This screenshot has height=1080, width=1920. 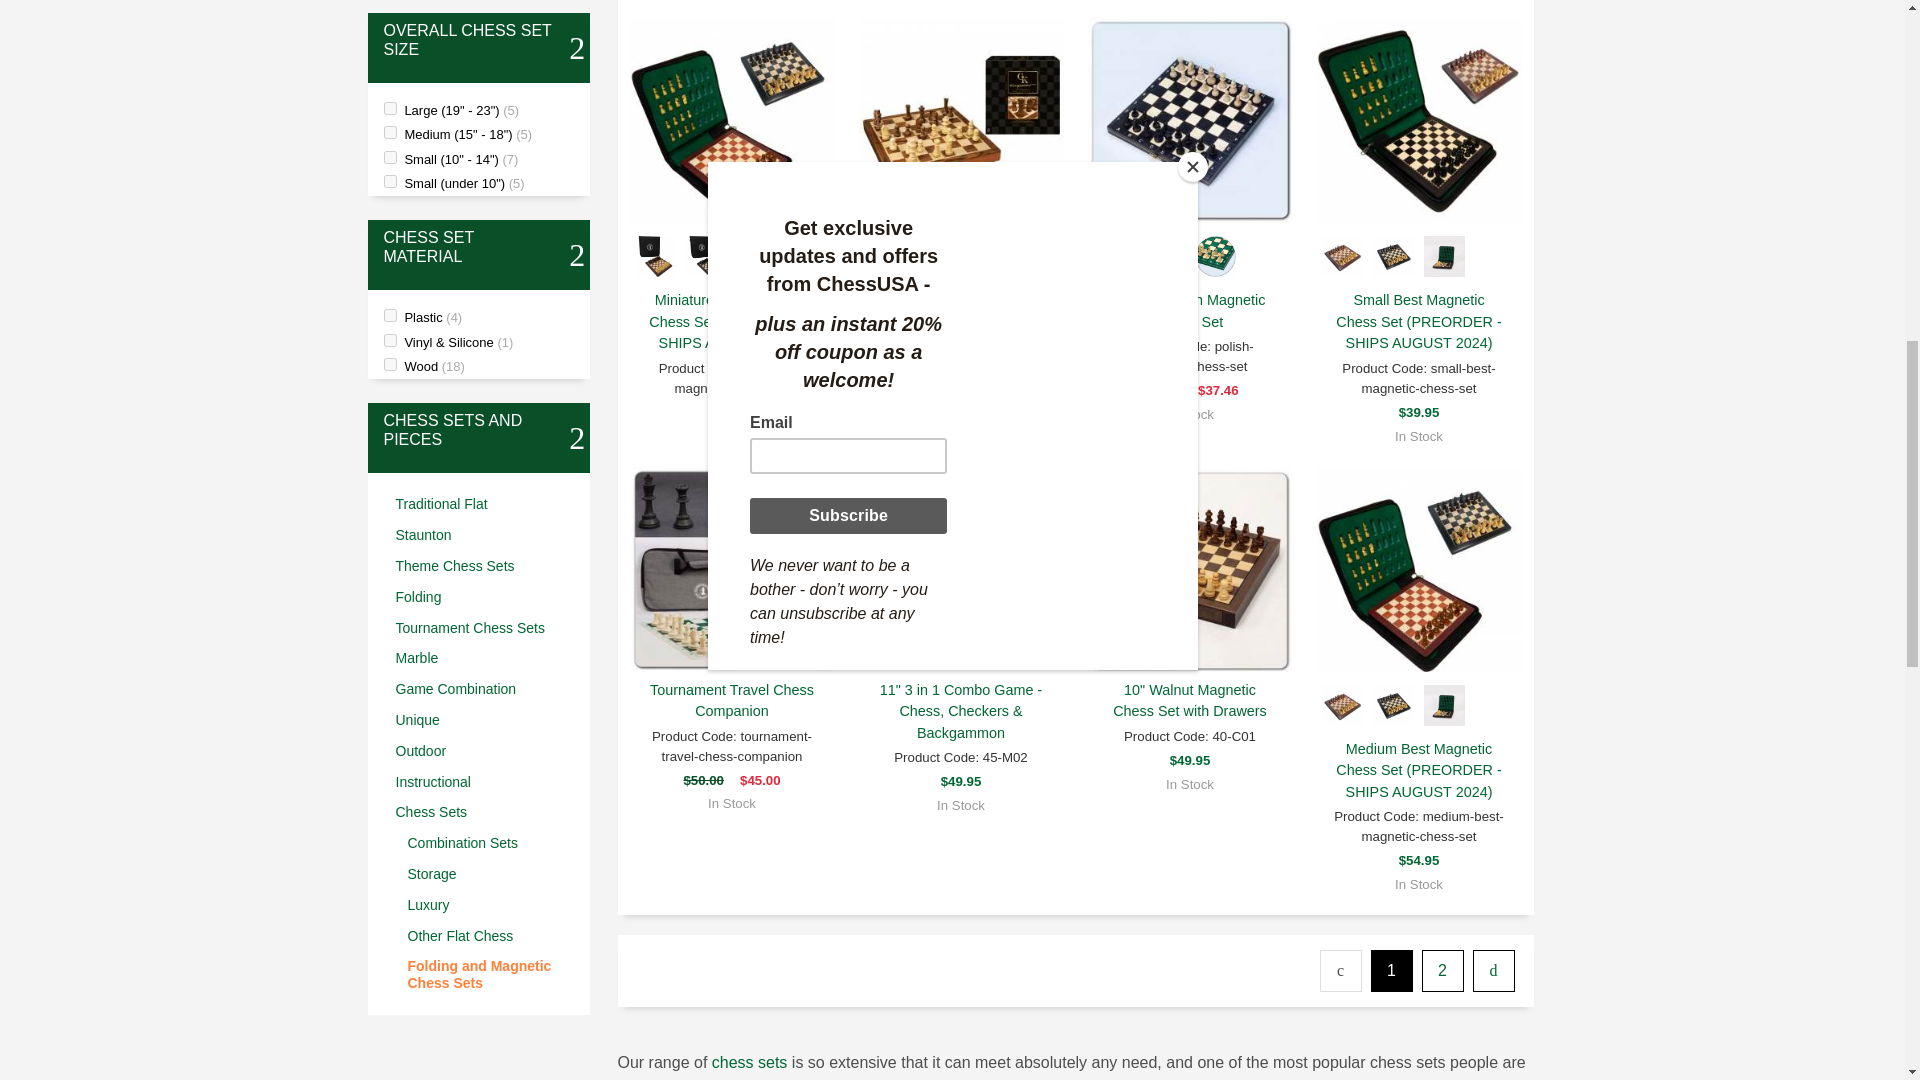 I want to click on Plastic, so click(x=390, y=314).